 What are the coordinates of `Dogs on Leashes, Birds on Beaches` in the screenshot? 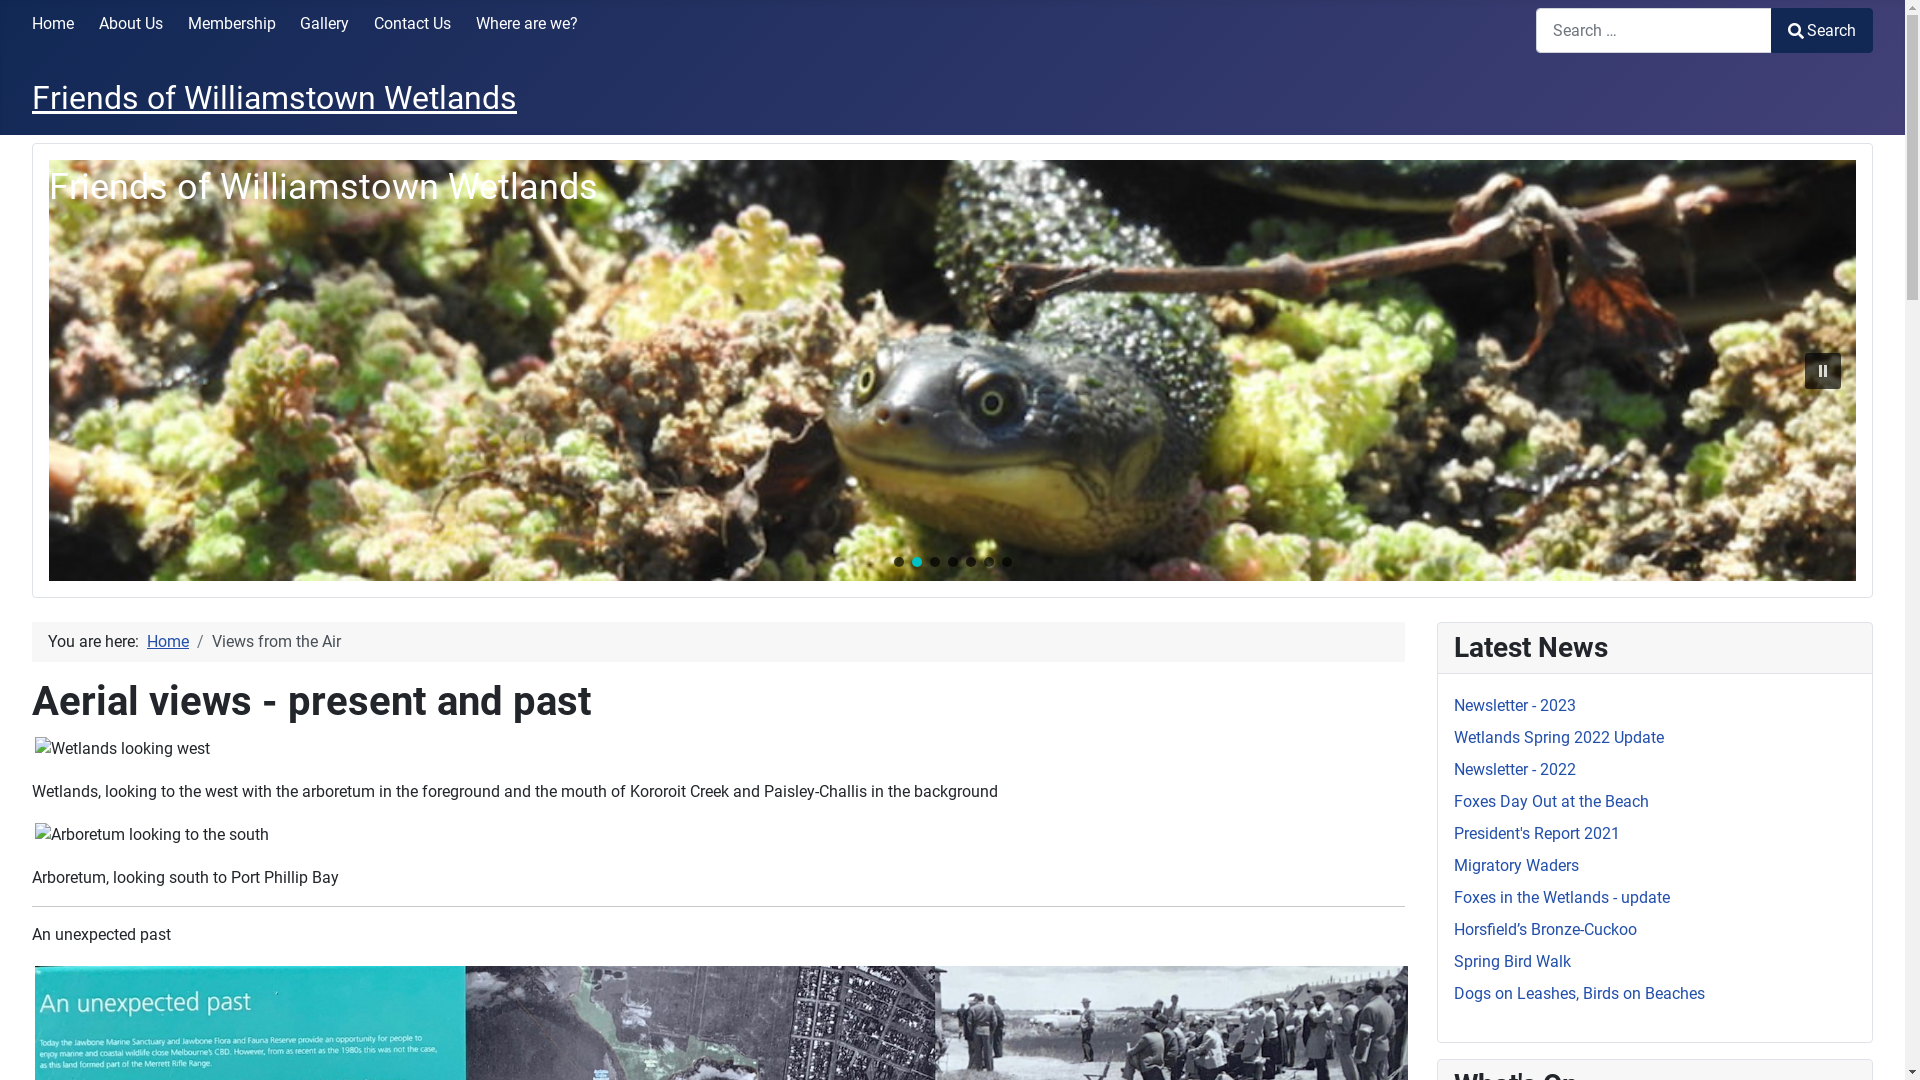 It's located at (1580, 994).